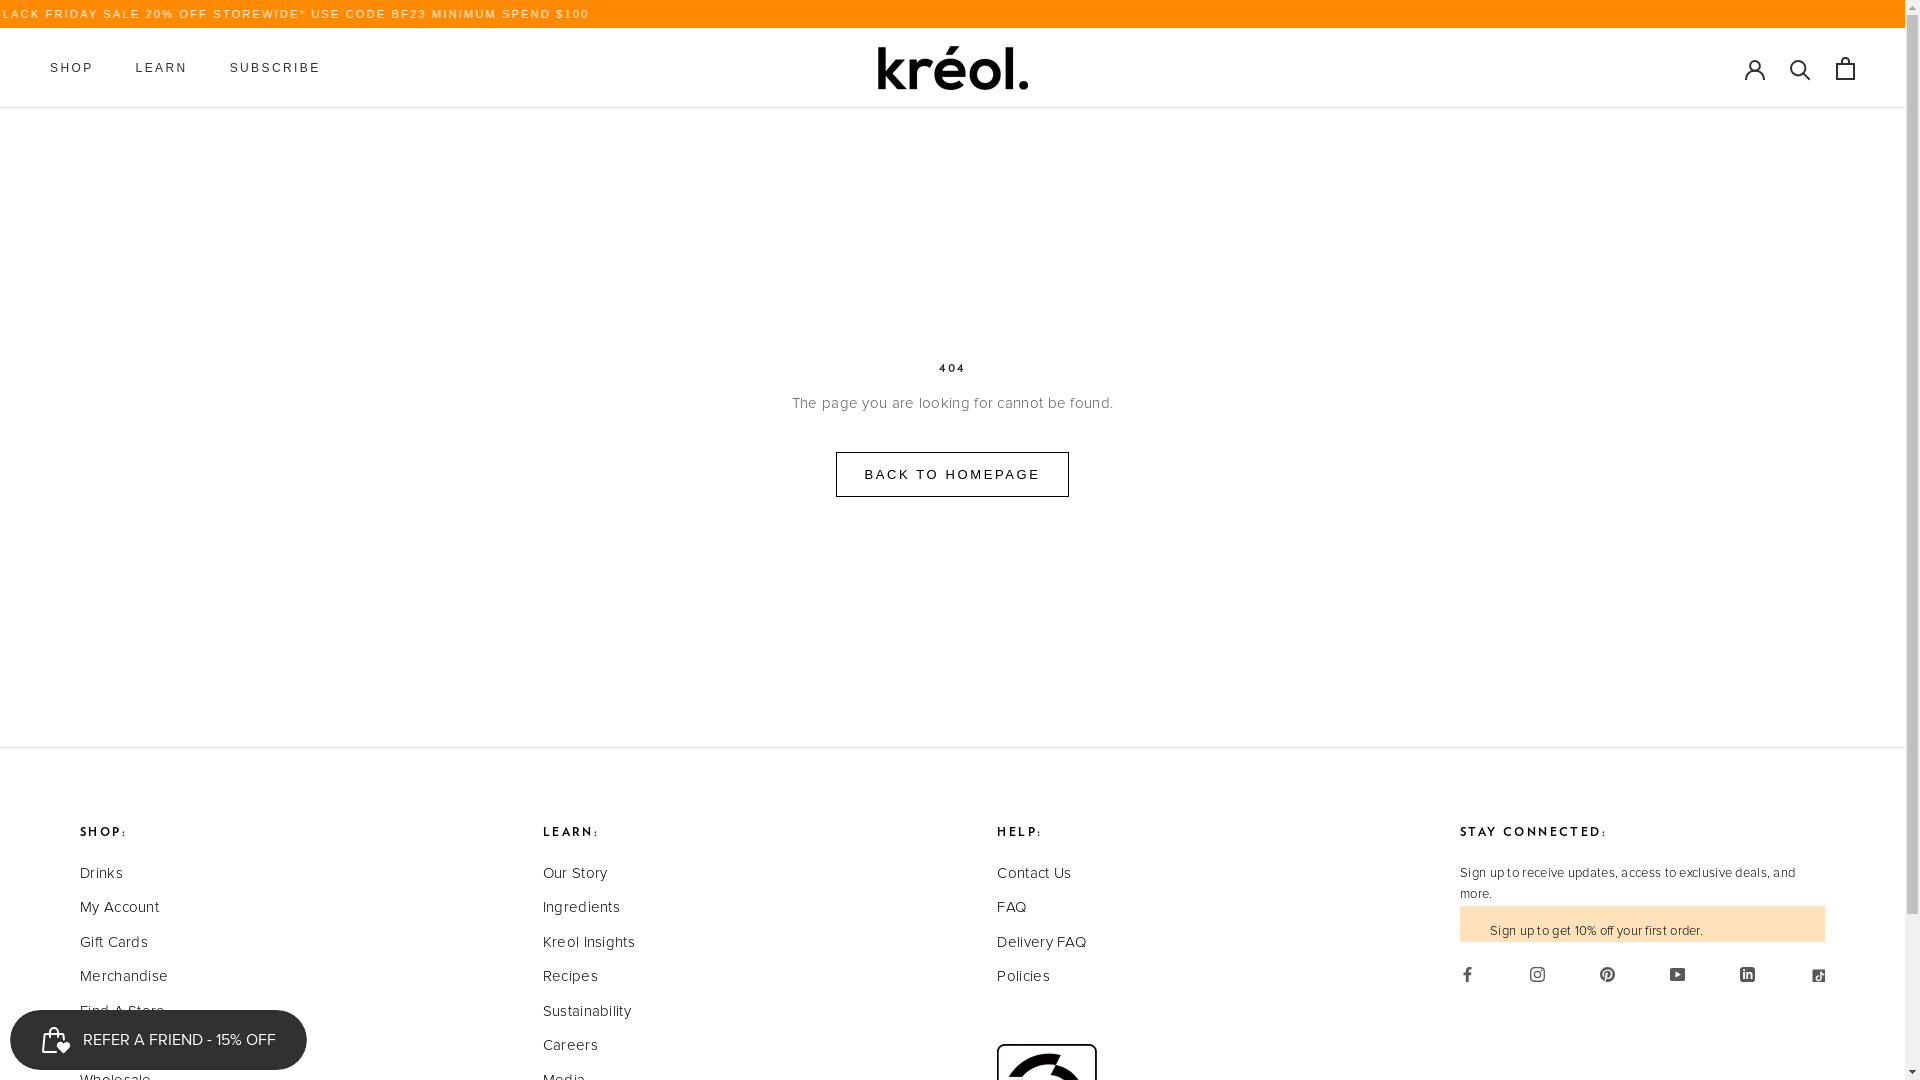 This screenshot has height=1080, width=1920. What do you see at coordinates (1047, 978) in the screenshot?
I see `Policies` at bounding box center [1047, 978].